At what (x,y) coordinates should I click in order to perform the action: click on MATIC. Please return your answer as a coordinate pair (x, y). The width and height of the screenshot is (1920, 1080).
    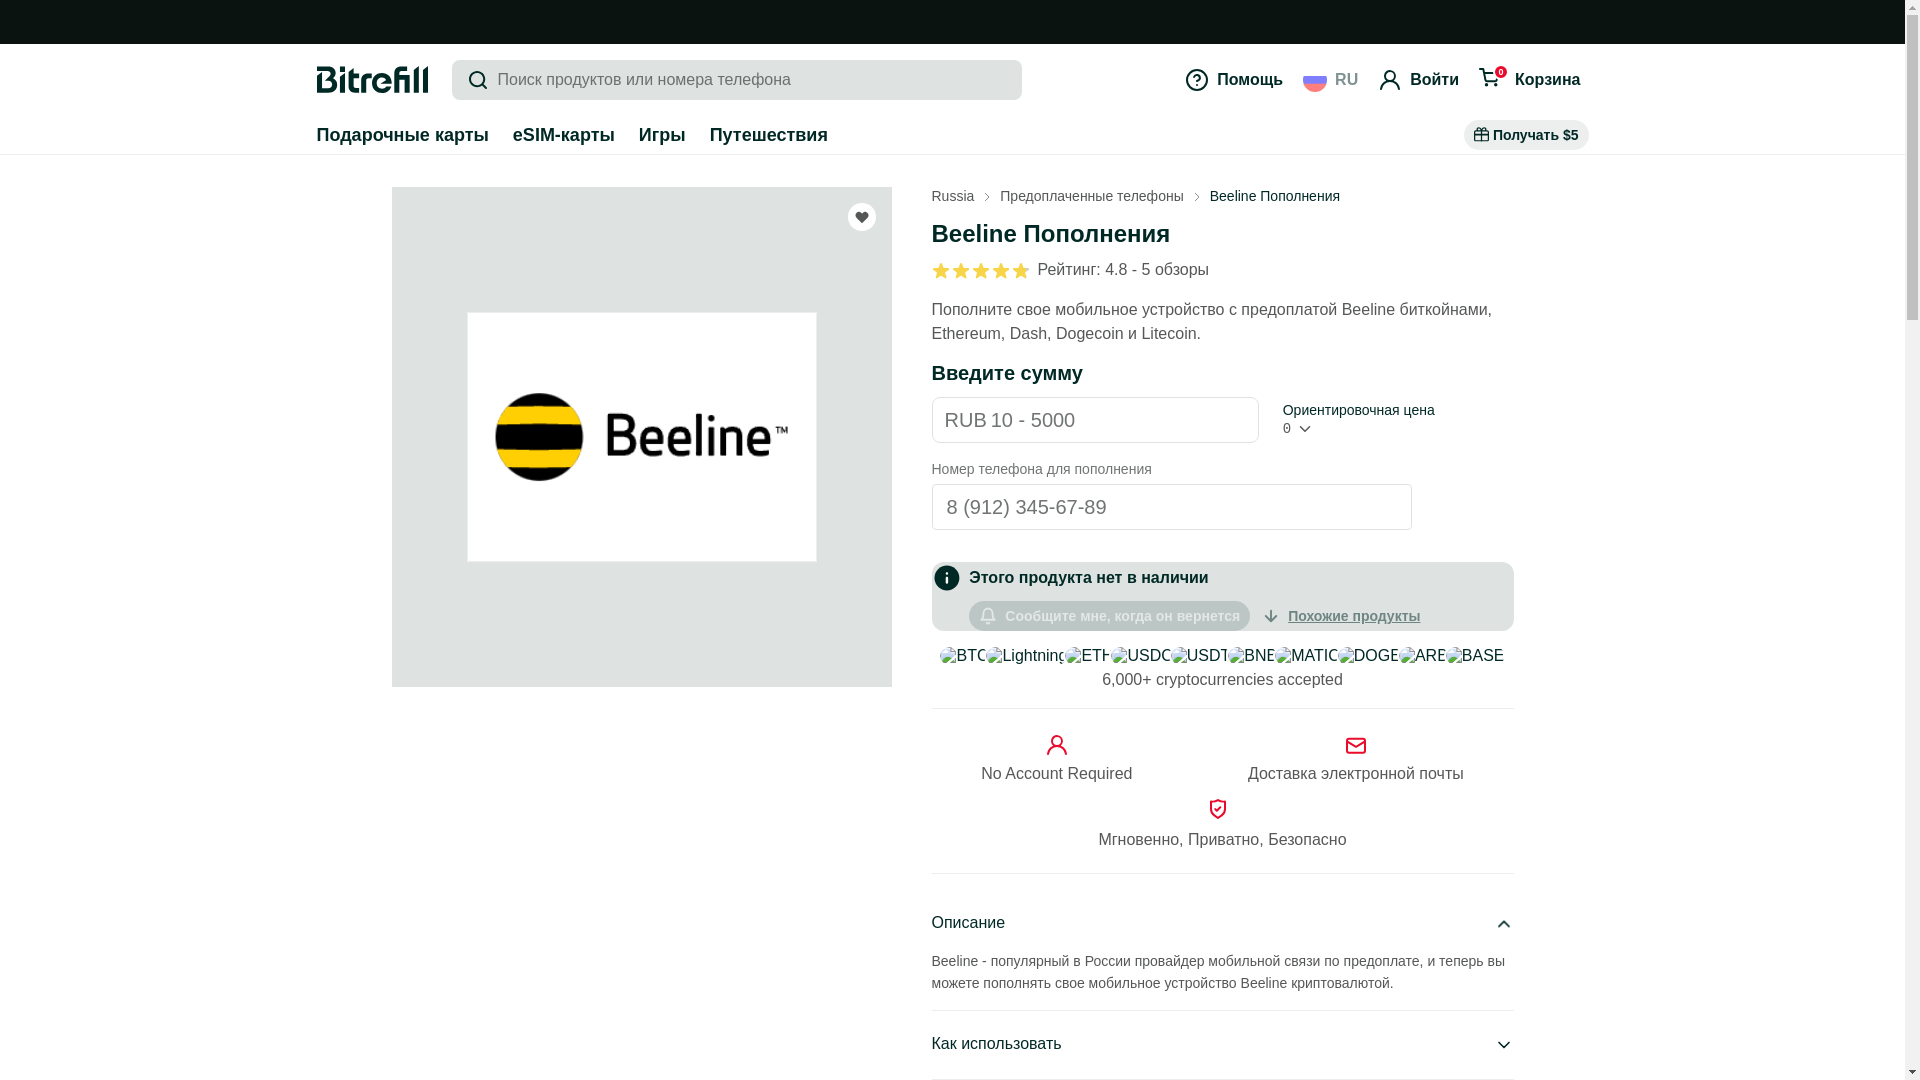
    Looking at the image, I should click on (1307, 656).